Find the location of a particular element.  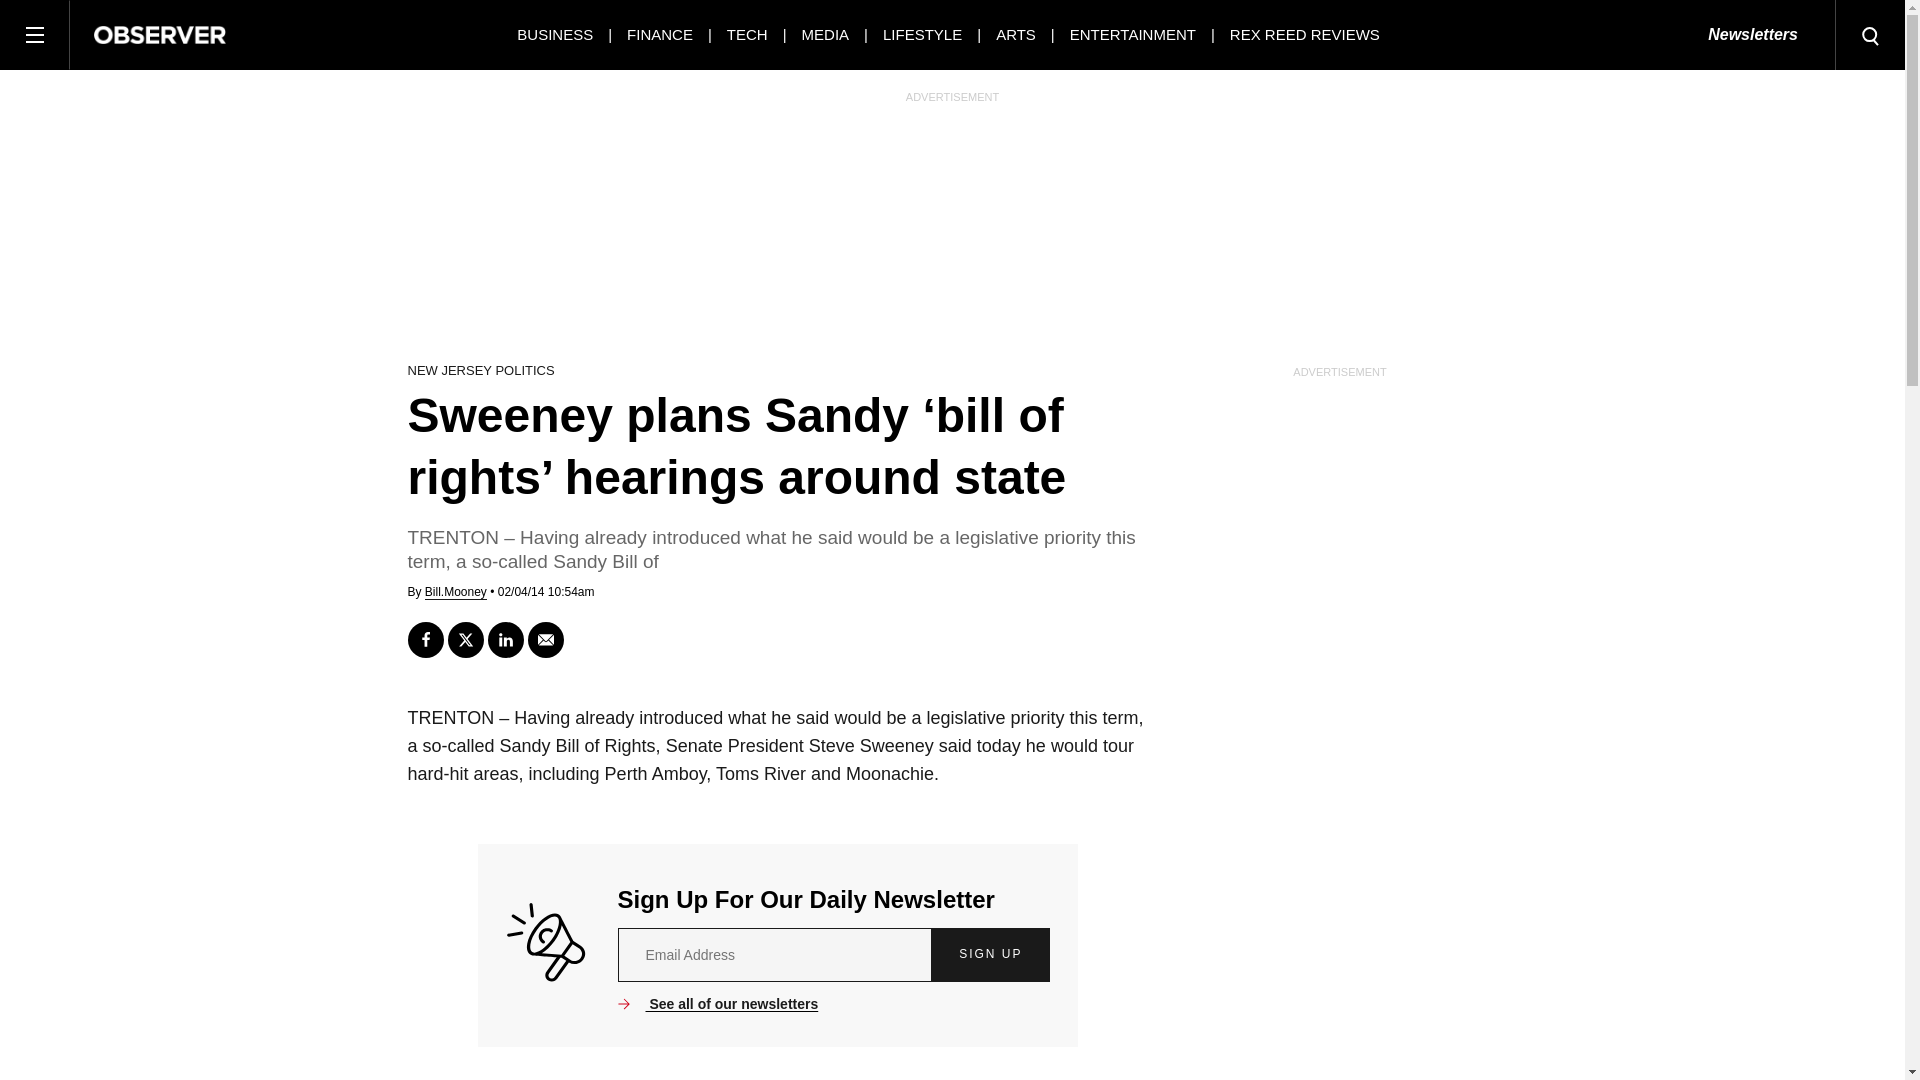

MEDIA is located at coordinates (826, 34).